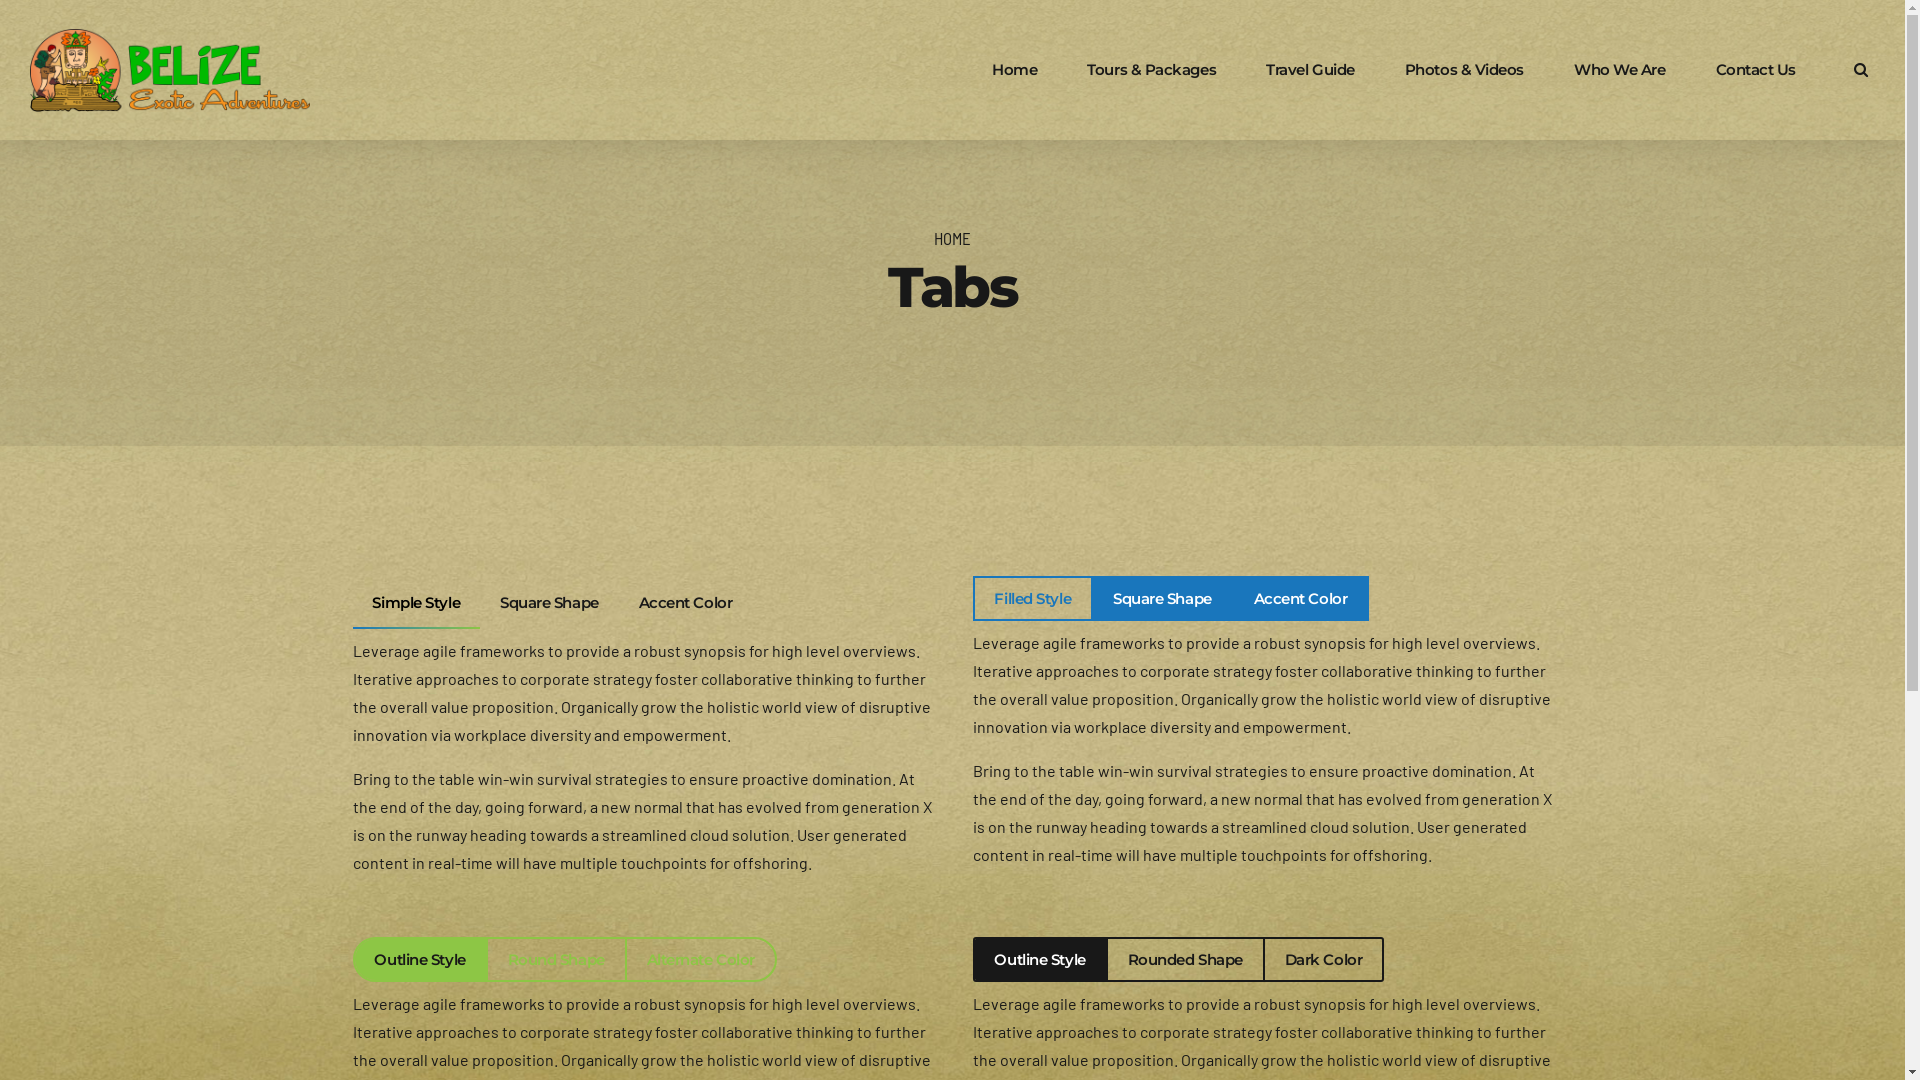 Image resolution: width=1920 pixels, height=1080 pixels. I want to click on Home, so click(1014, 70).